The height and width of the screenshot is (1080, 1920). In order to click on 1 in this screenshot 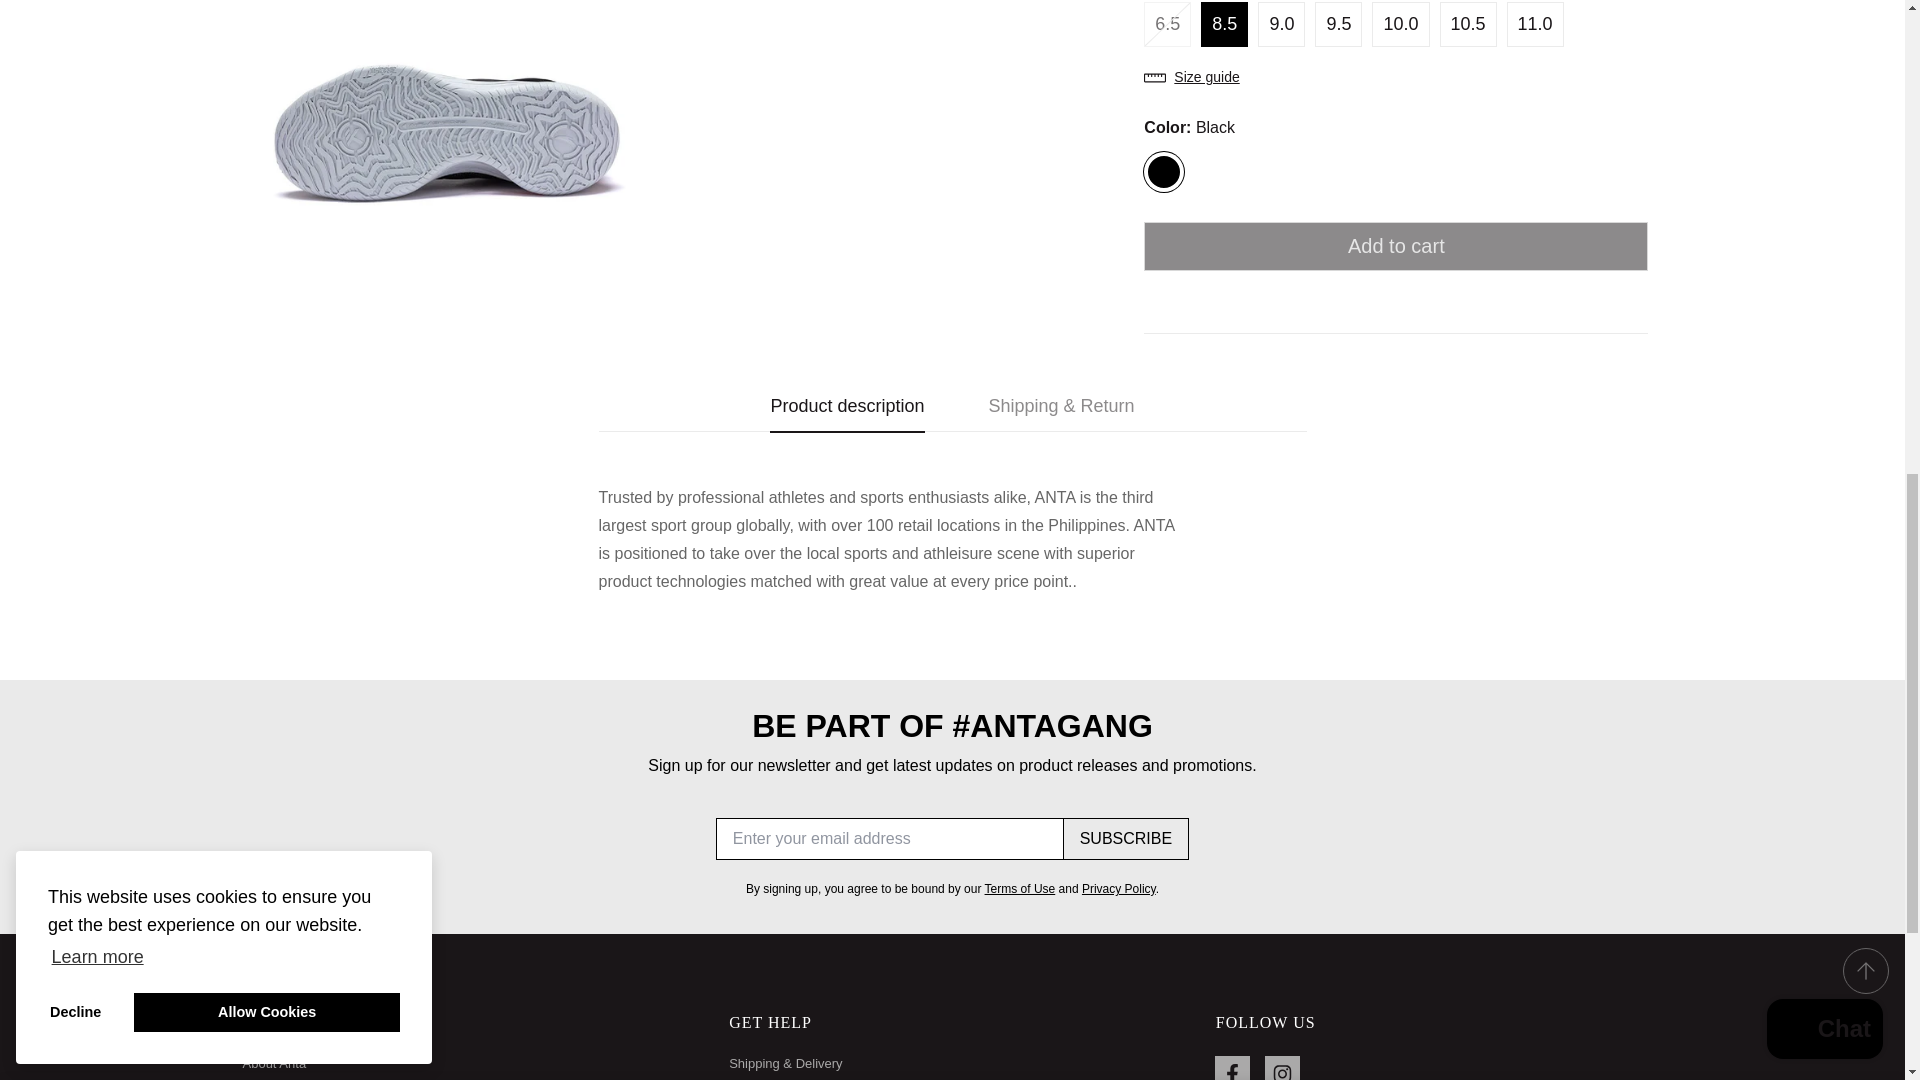, I will do `click(1412, 36)`.